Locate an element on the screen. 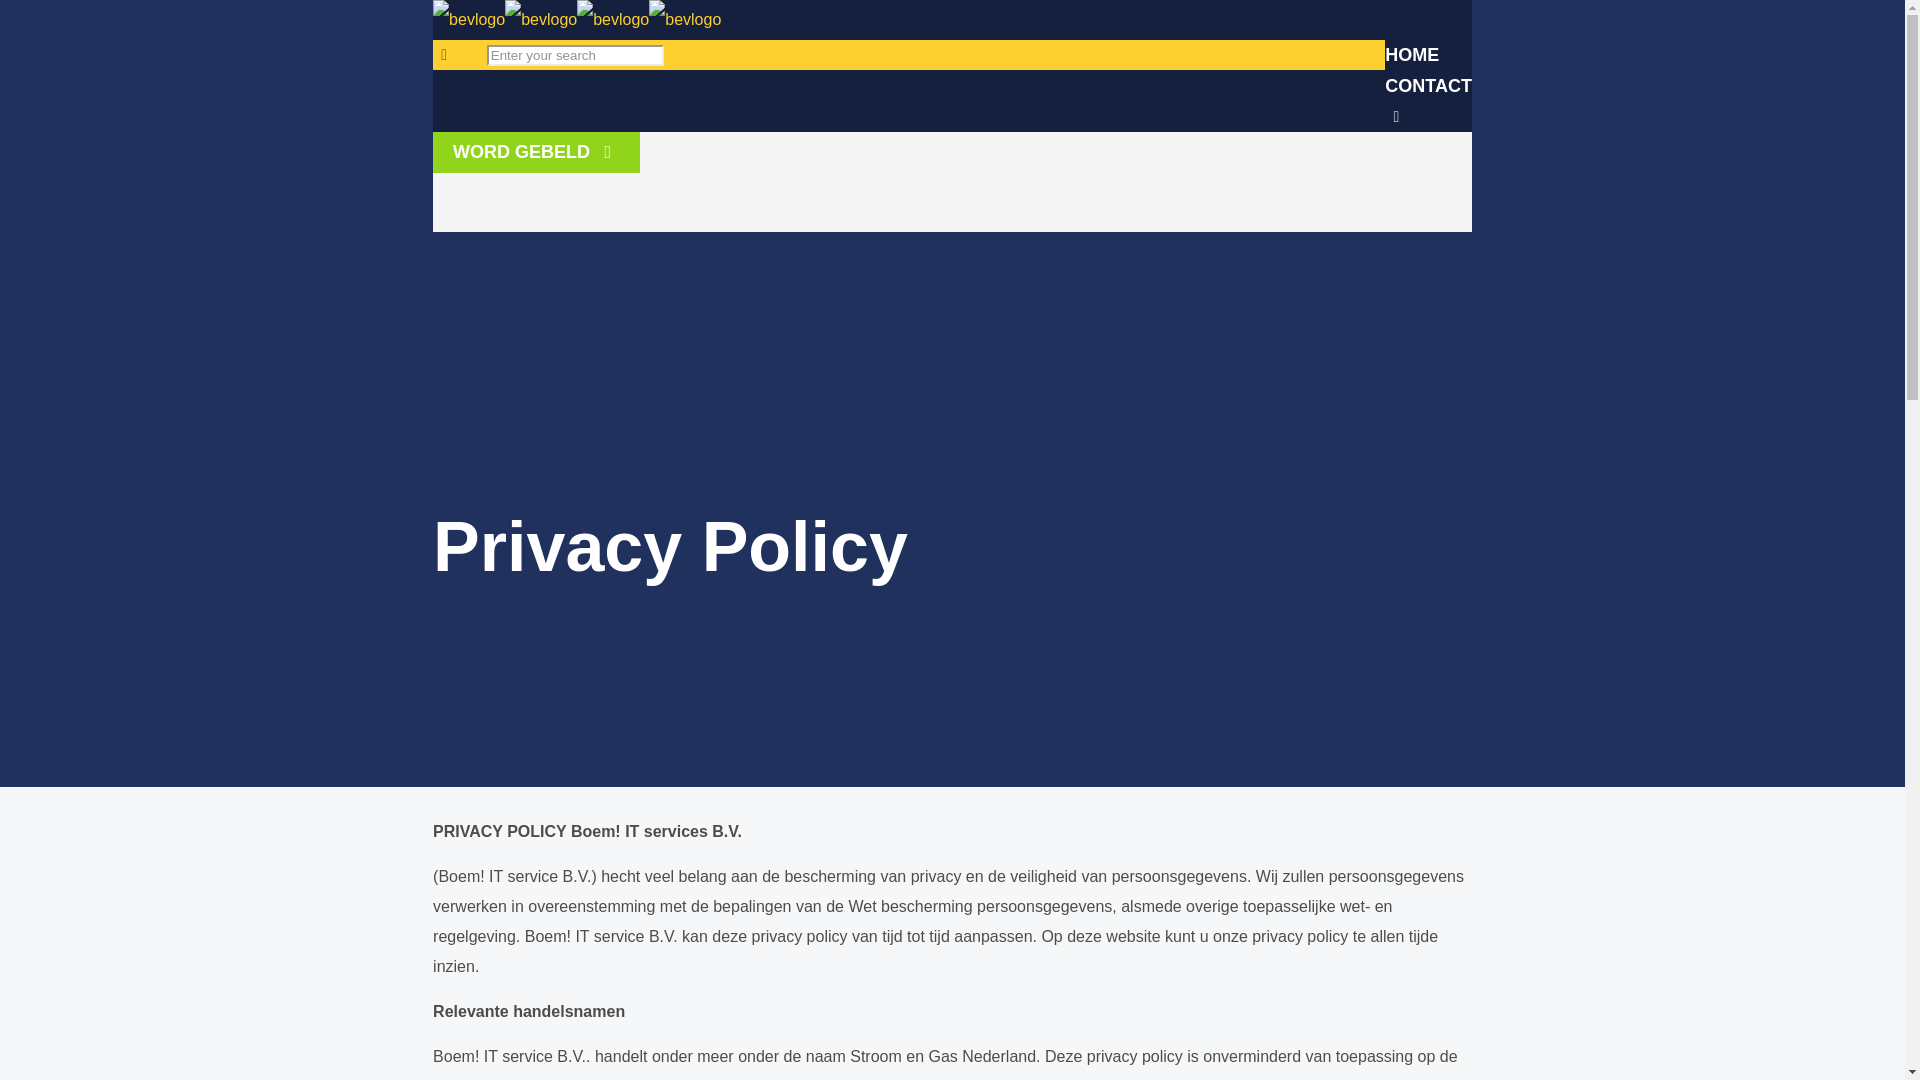 The image size is (1920, 1080). CONTACT is located at coordinates (1428, 86).